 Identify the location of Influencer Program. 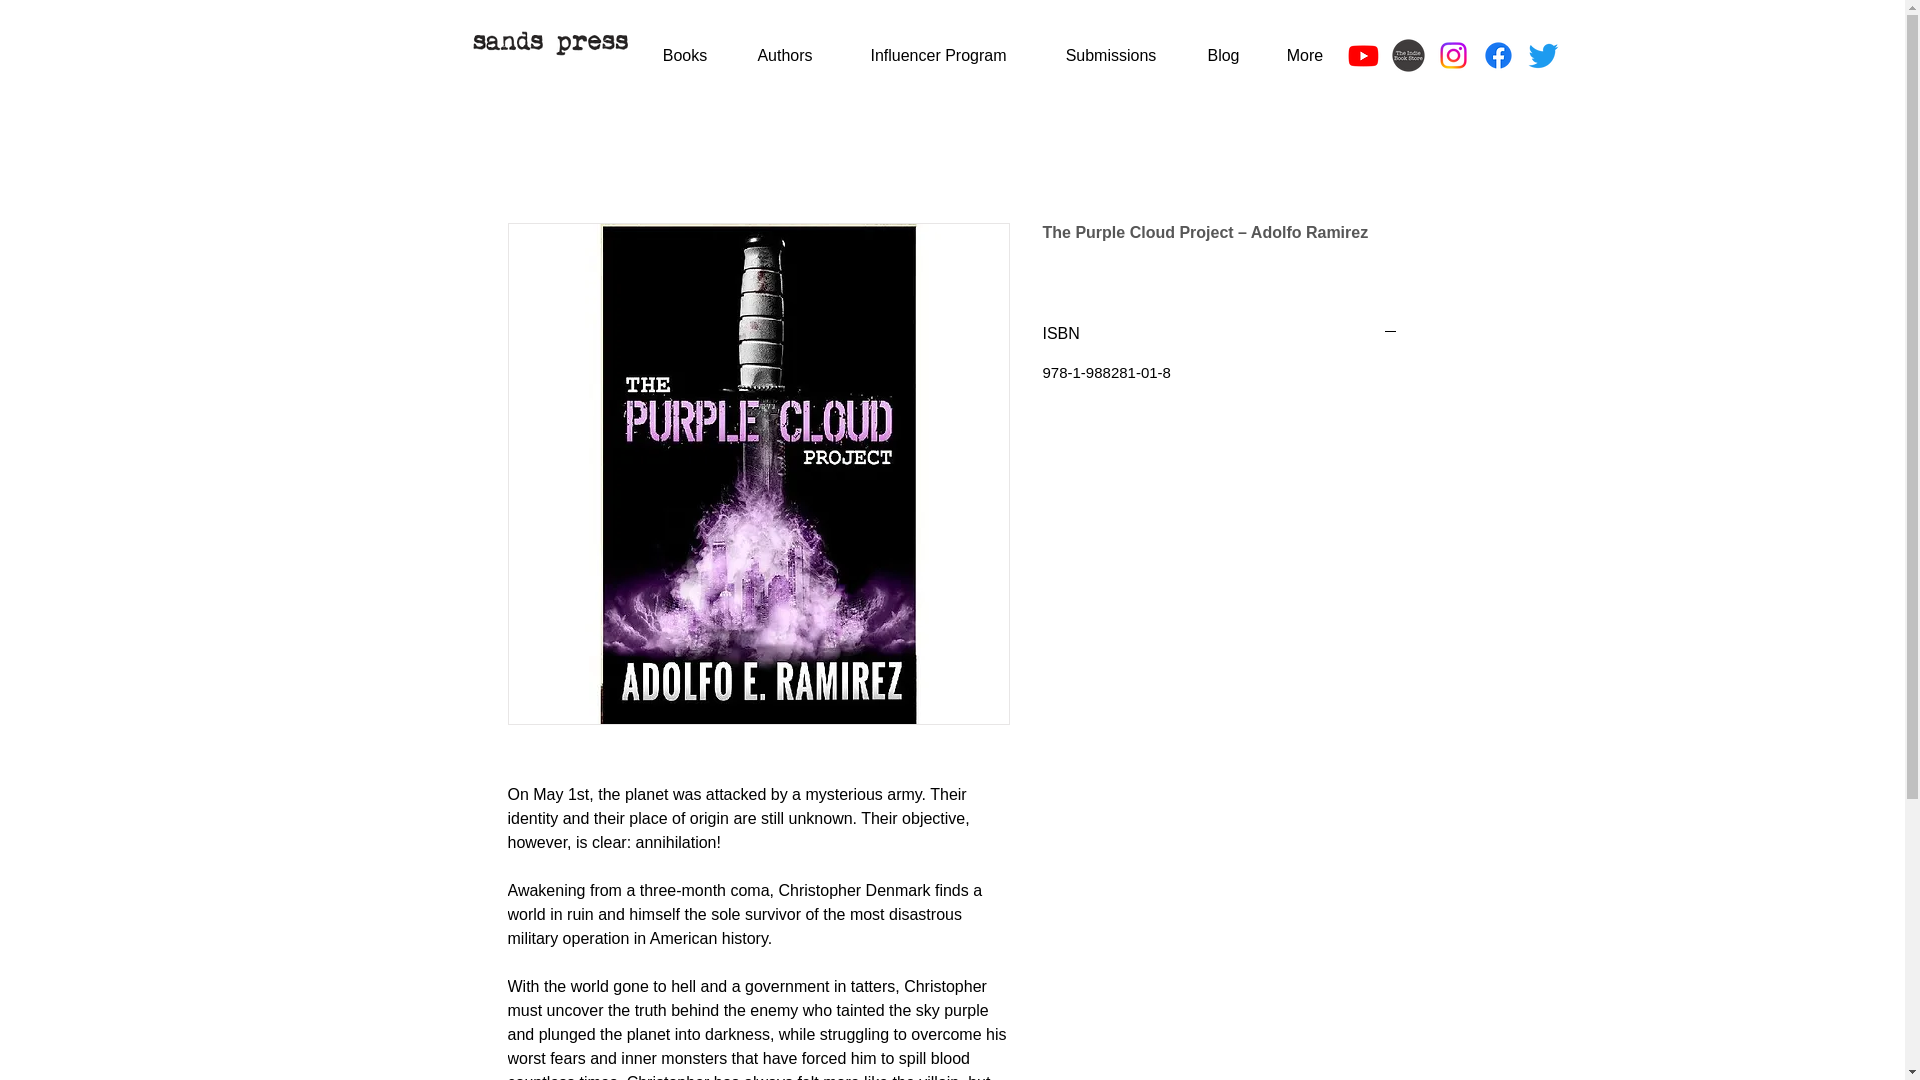
(938, 56).